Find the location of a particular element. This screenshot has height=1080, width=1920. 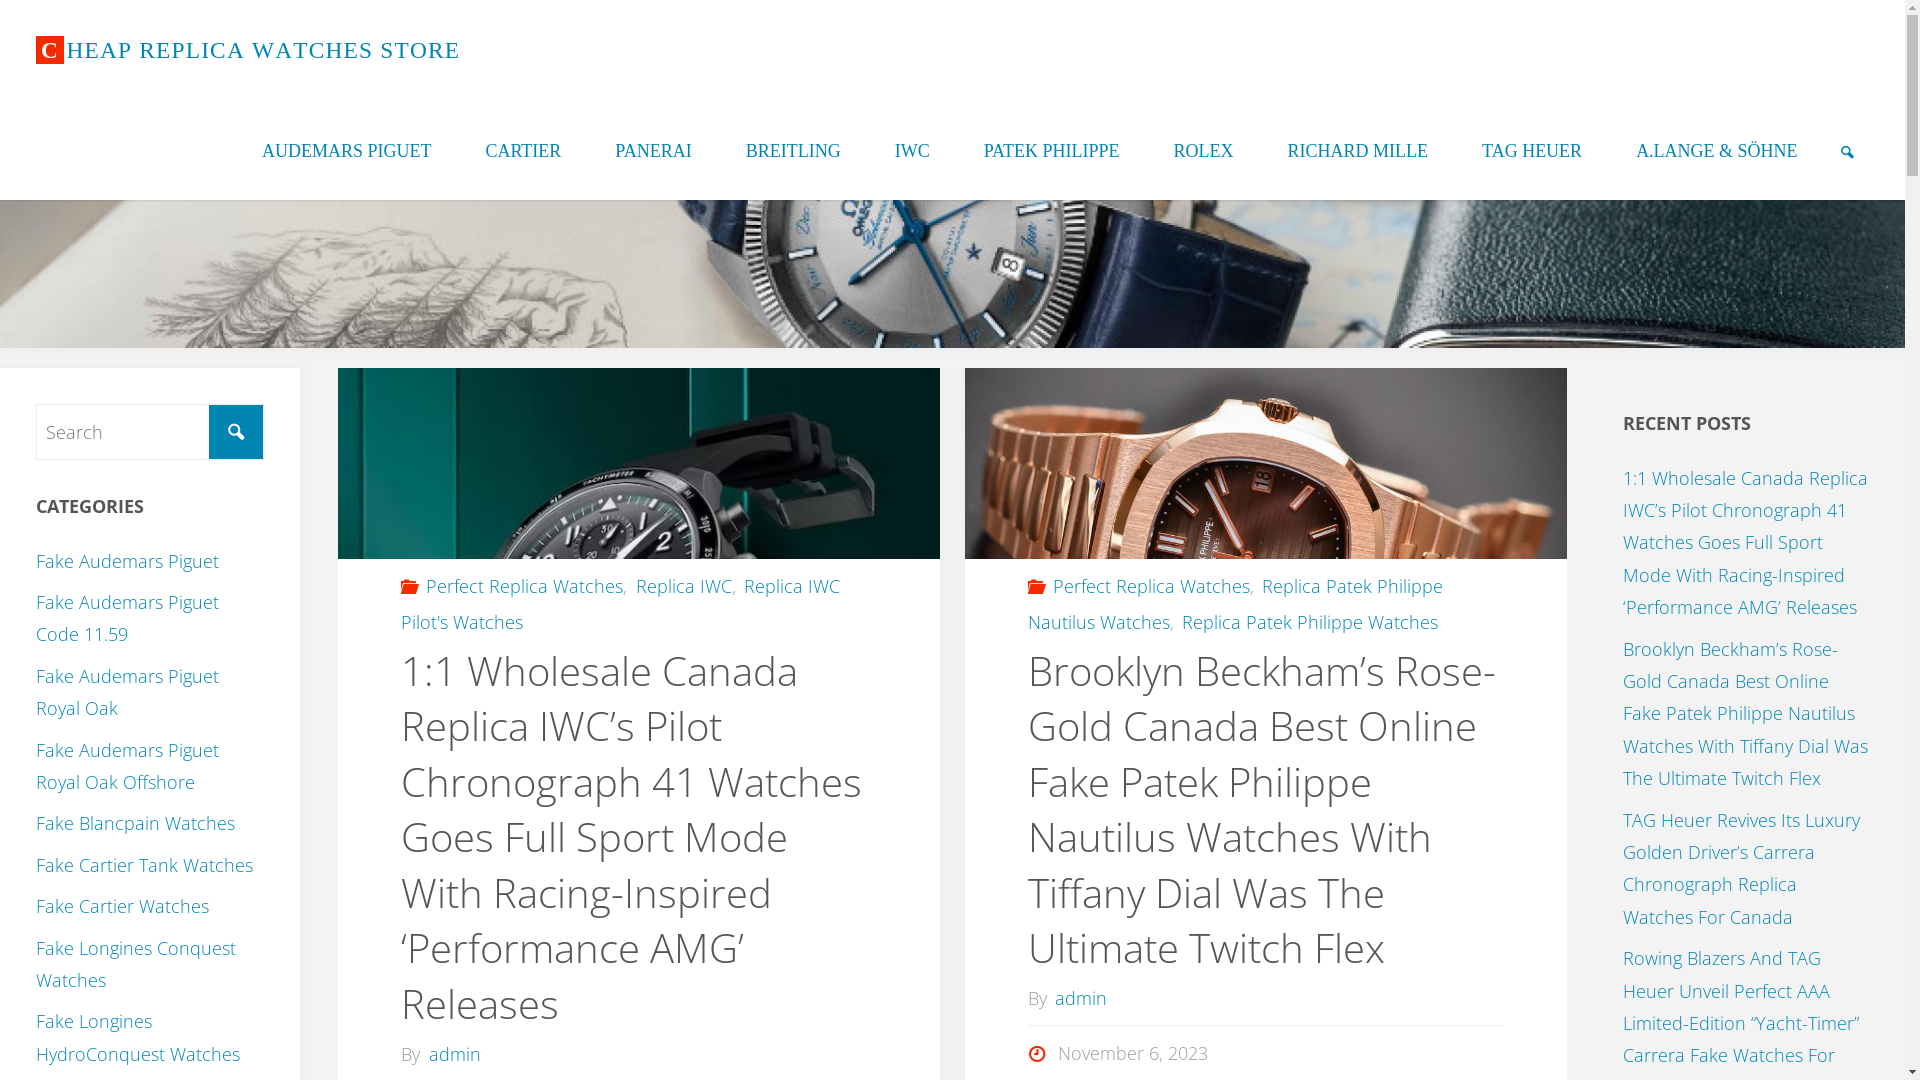

Replica Patek Philippe Nautilus Watches is located at coordinates (1236, 604).